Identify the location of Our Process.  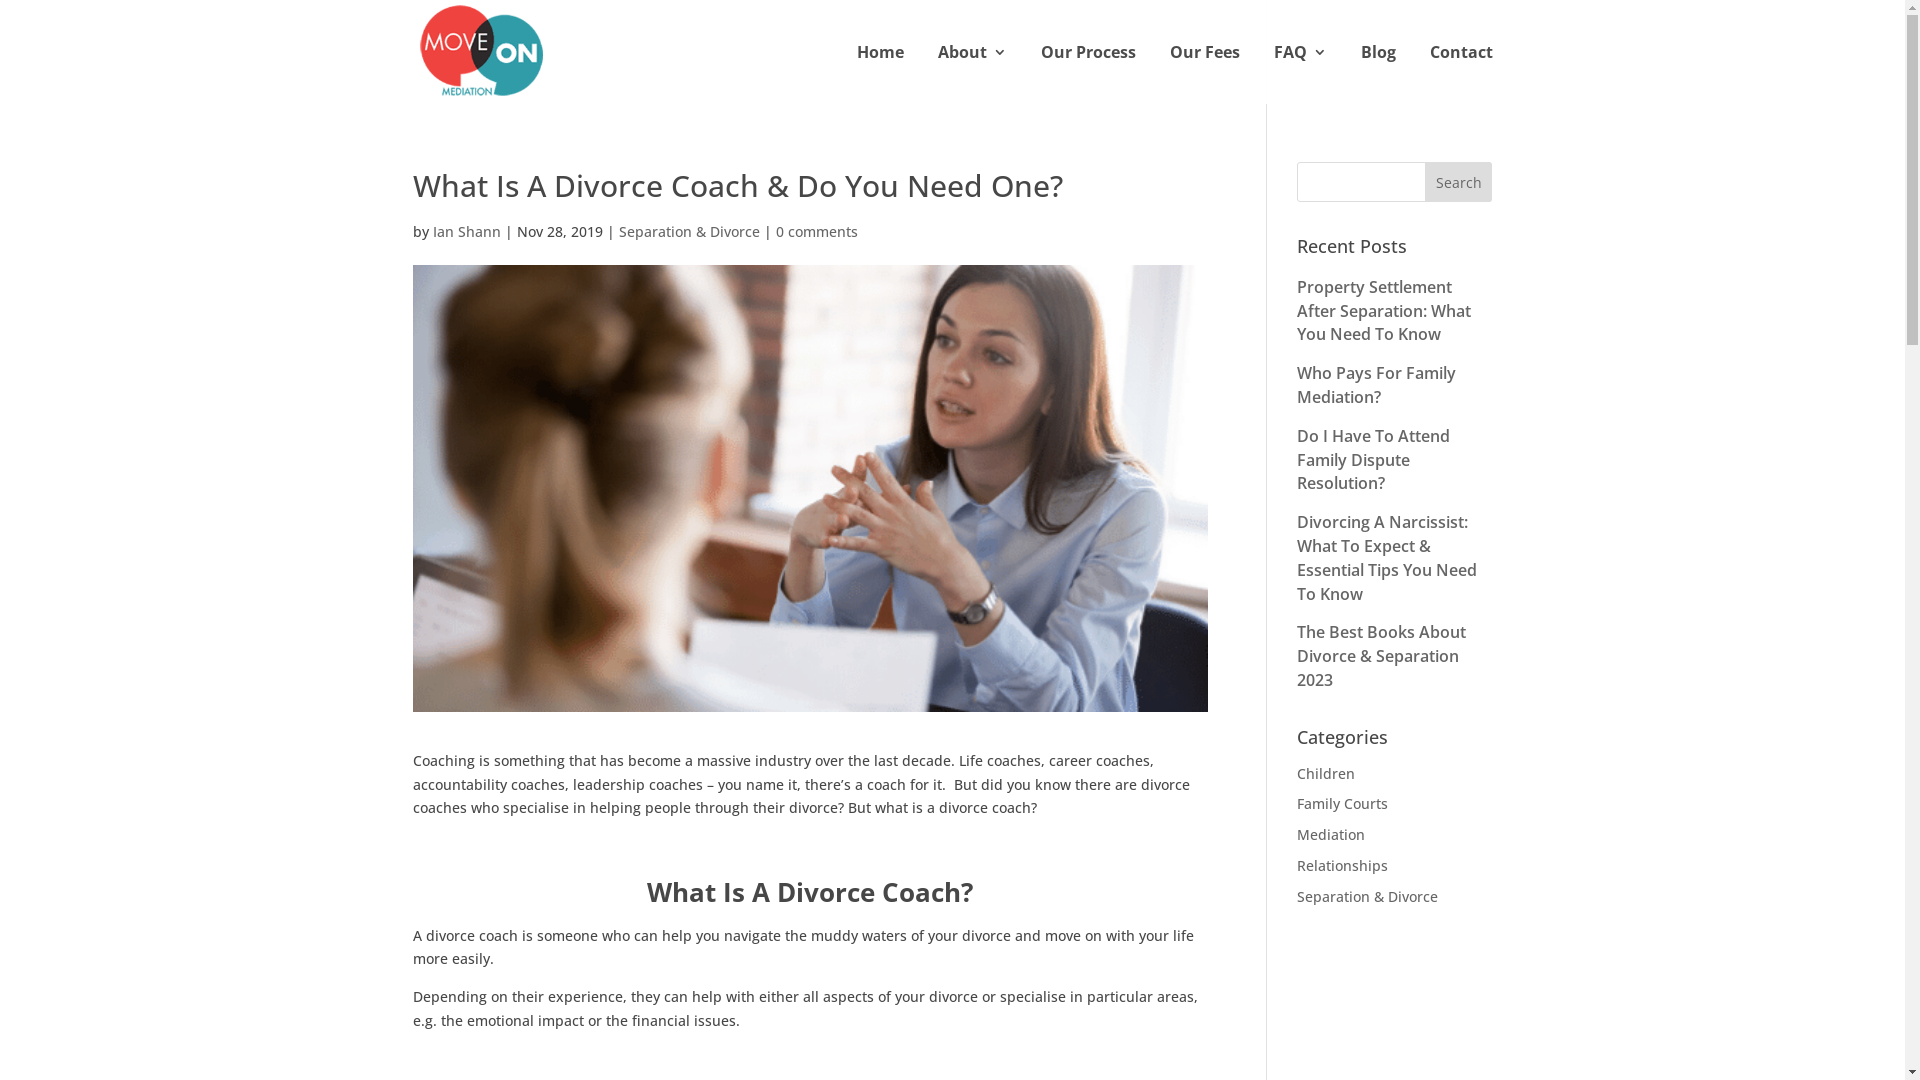
(1088, 74).